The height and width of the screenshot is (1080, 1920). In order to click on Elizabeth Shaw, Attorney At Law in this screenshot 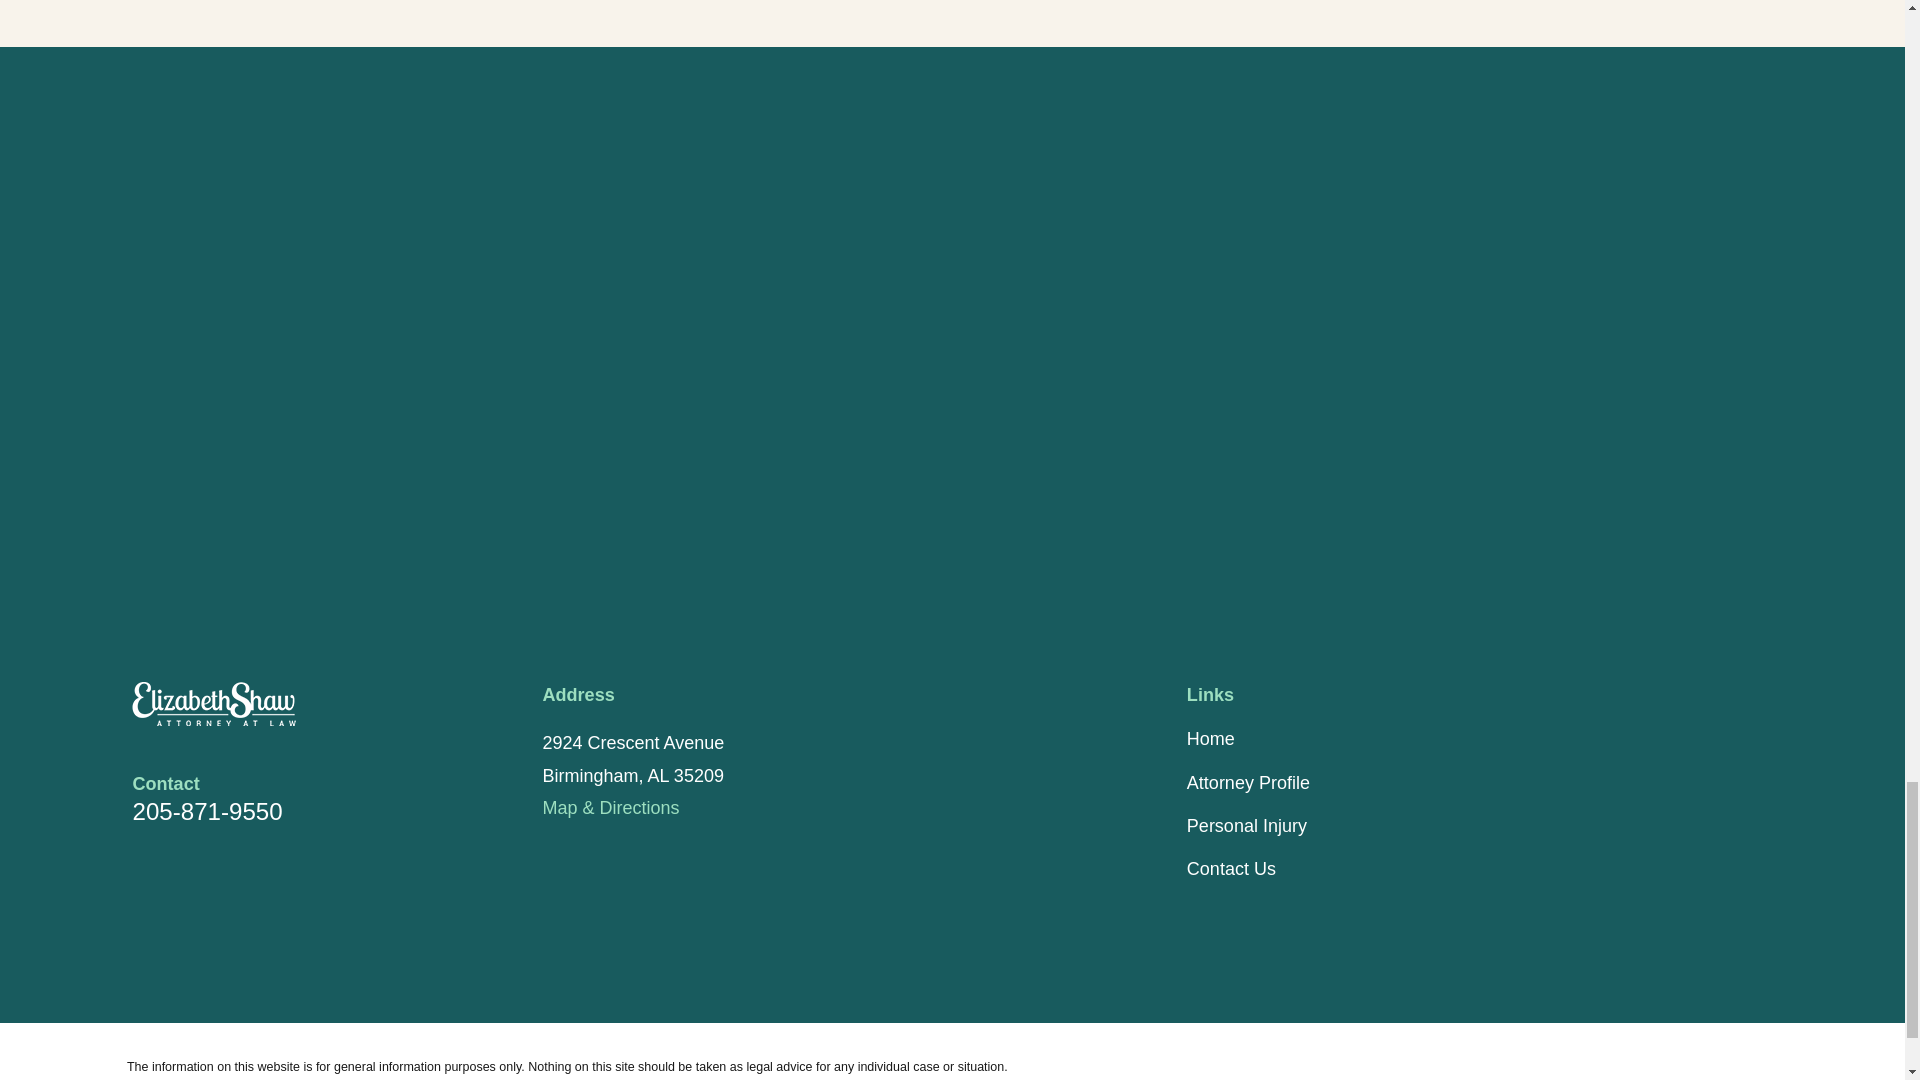, I will do `click(214, 703)`.